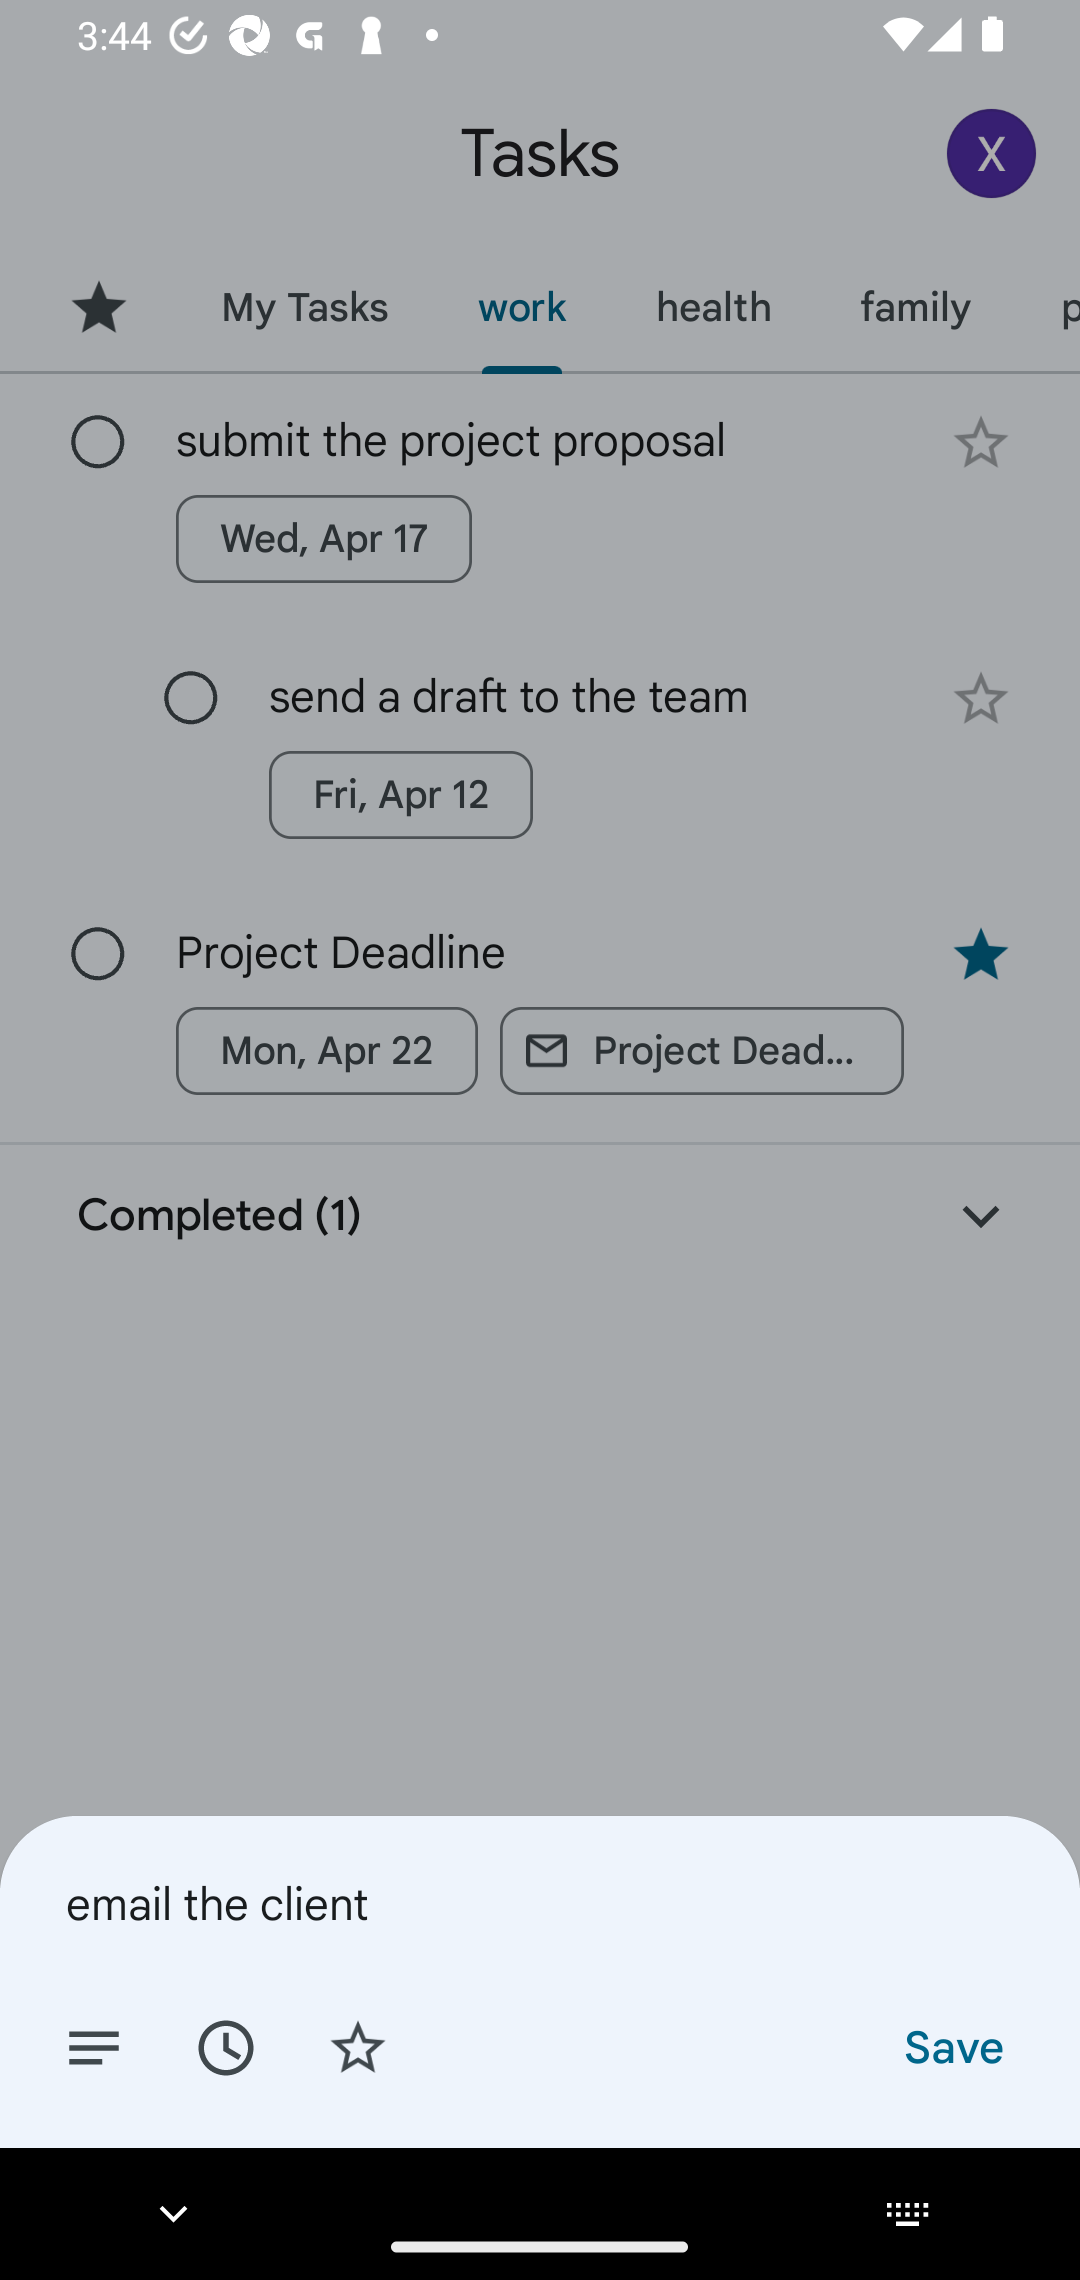 This screenshot has height=2280, width=1080. Describe the element at coordinates (952, 2046) in the screenshot. I see `Save` at that location.